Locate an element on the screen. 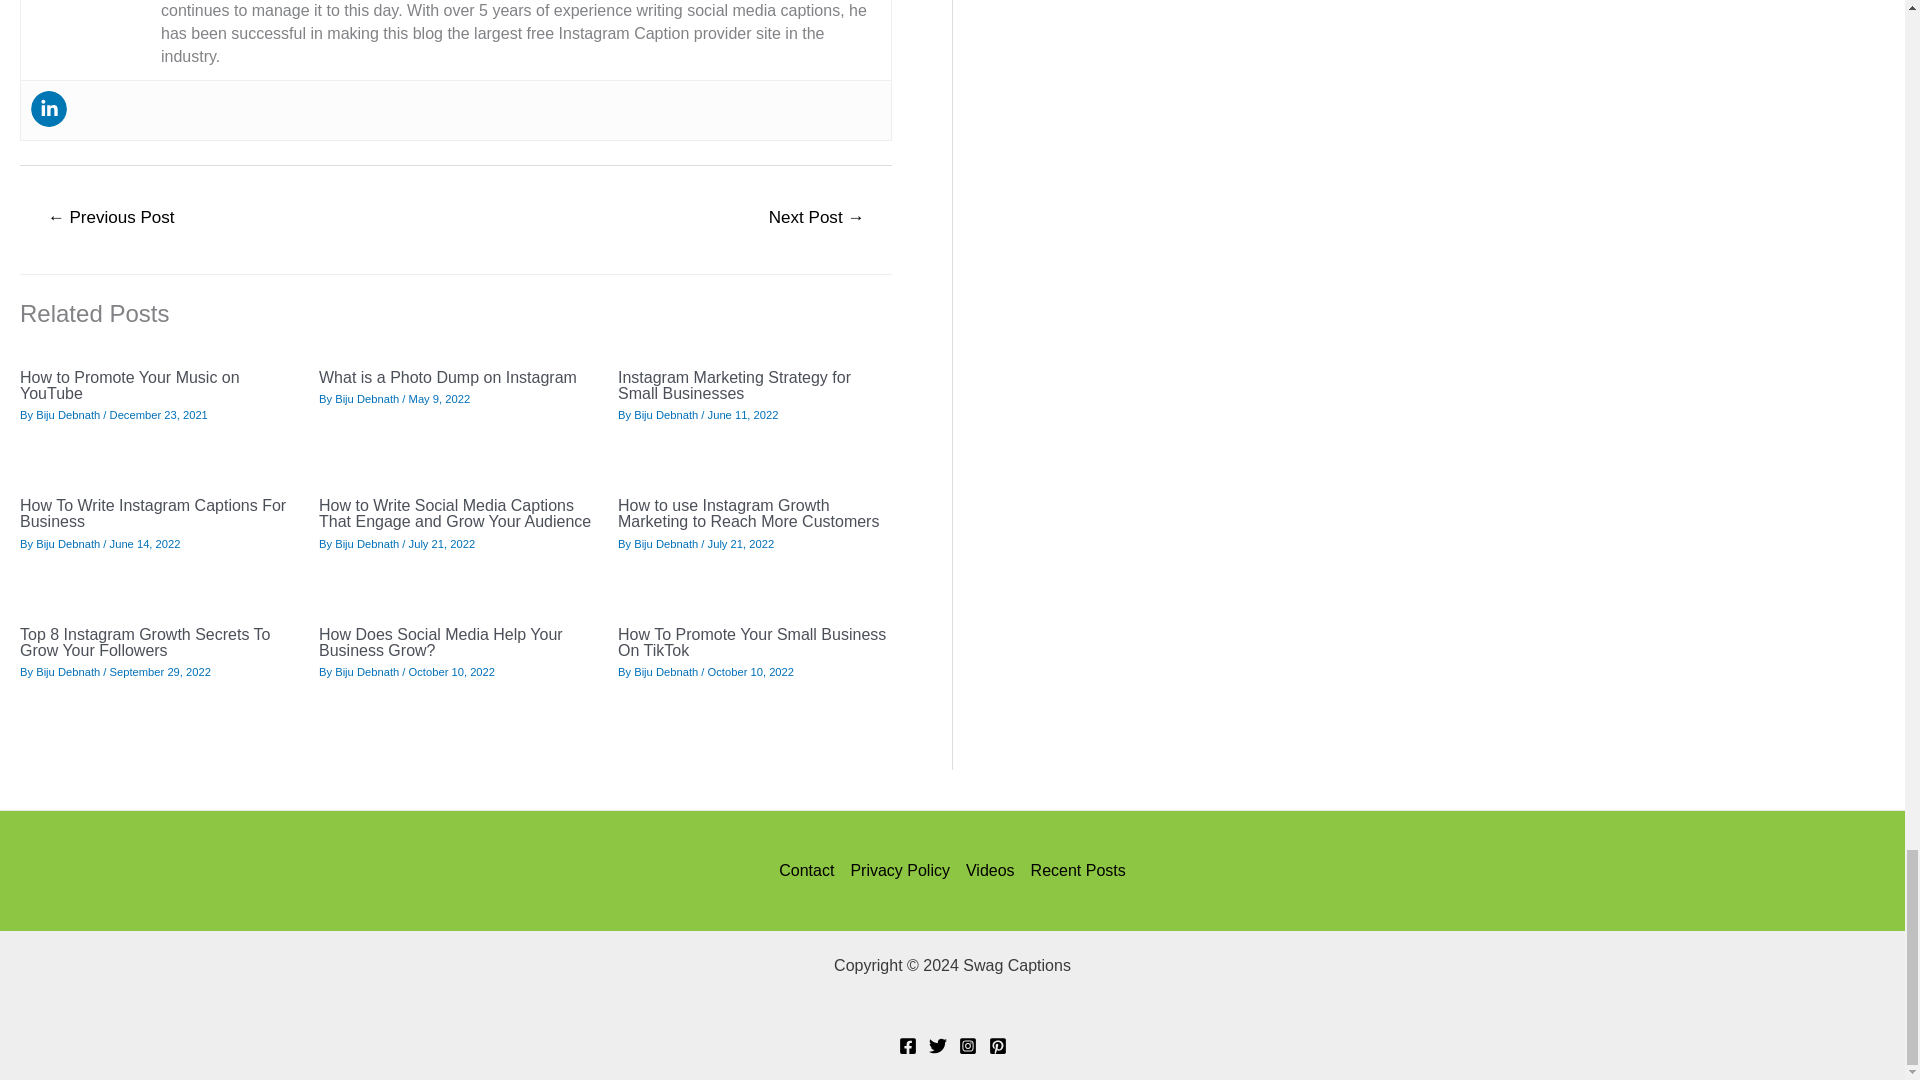 The image size is (1920, 1080). Linkedin is located at coordinates (48, 108).